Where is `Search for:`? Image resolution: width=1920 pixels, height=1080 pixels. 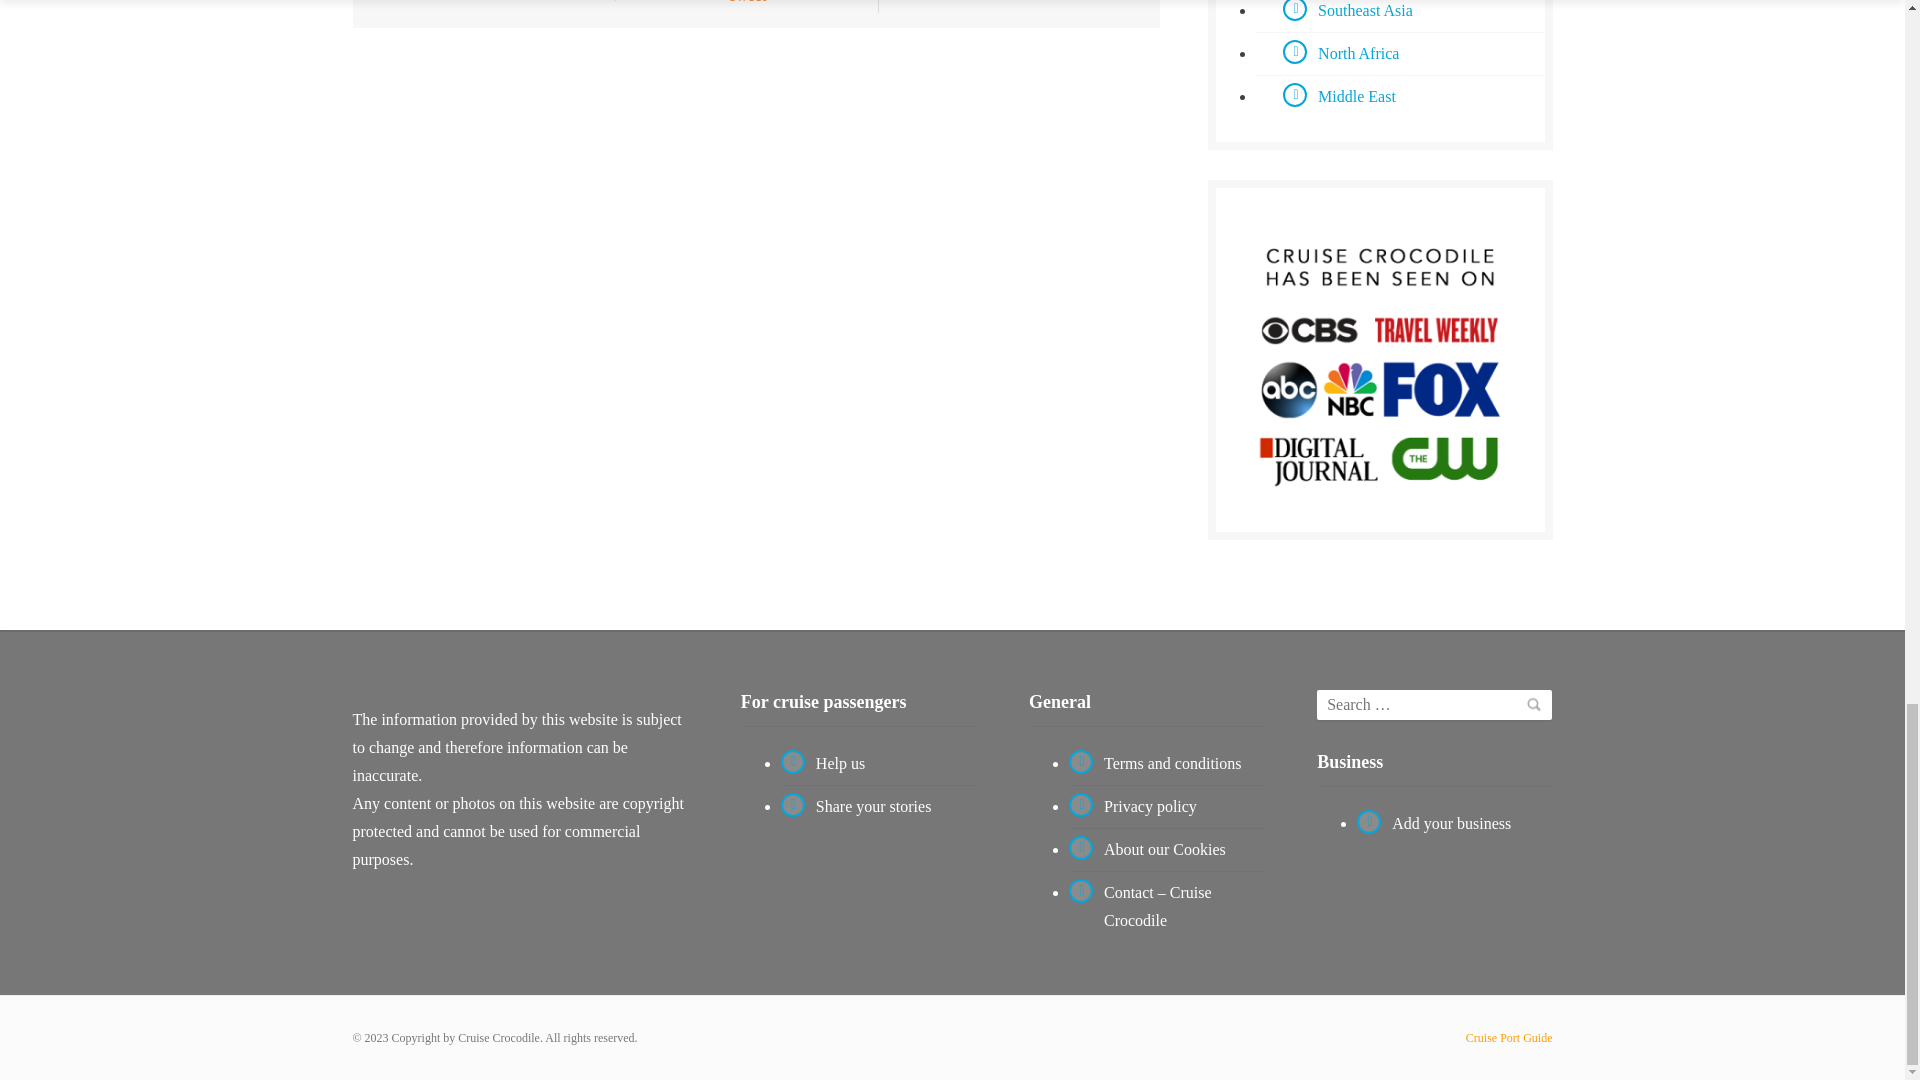 Search for: is located at coordinates (1434, 705).